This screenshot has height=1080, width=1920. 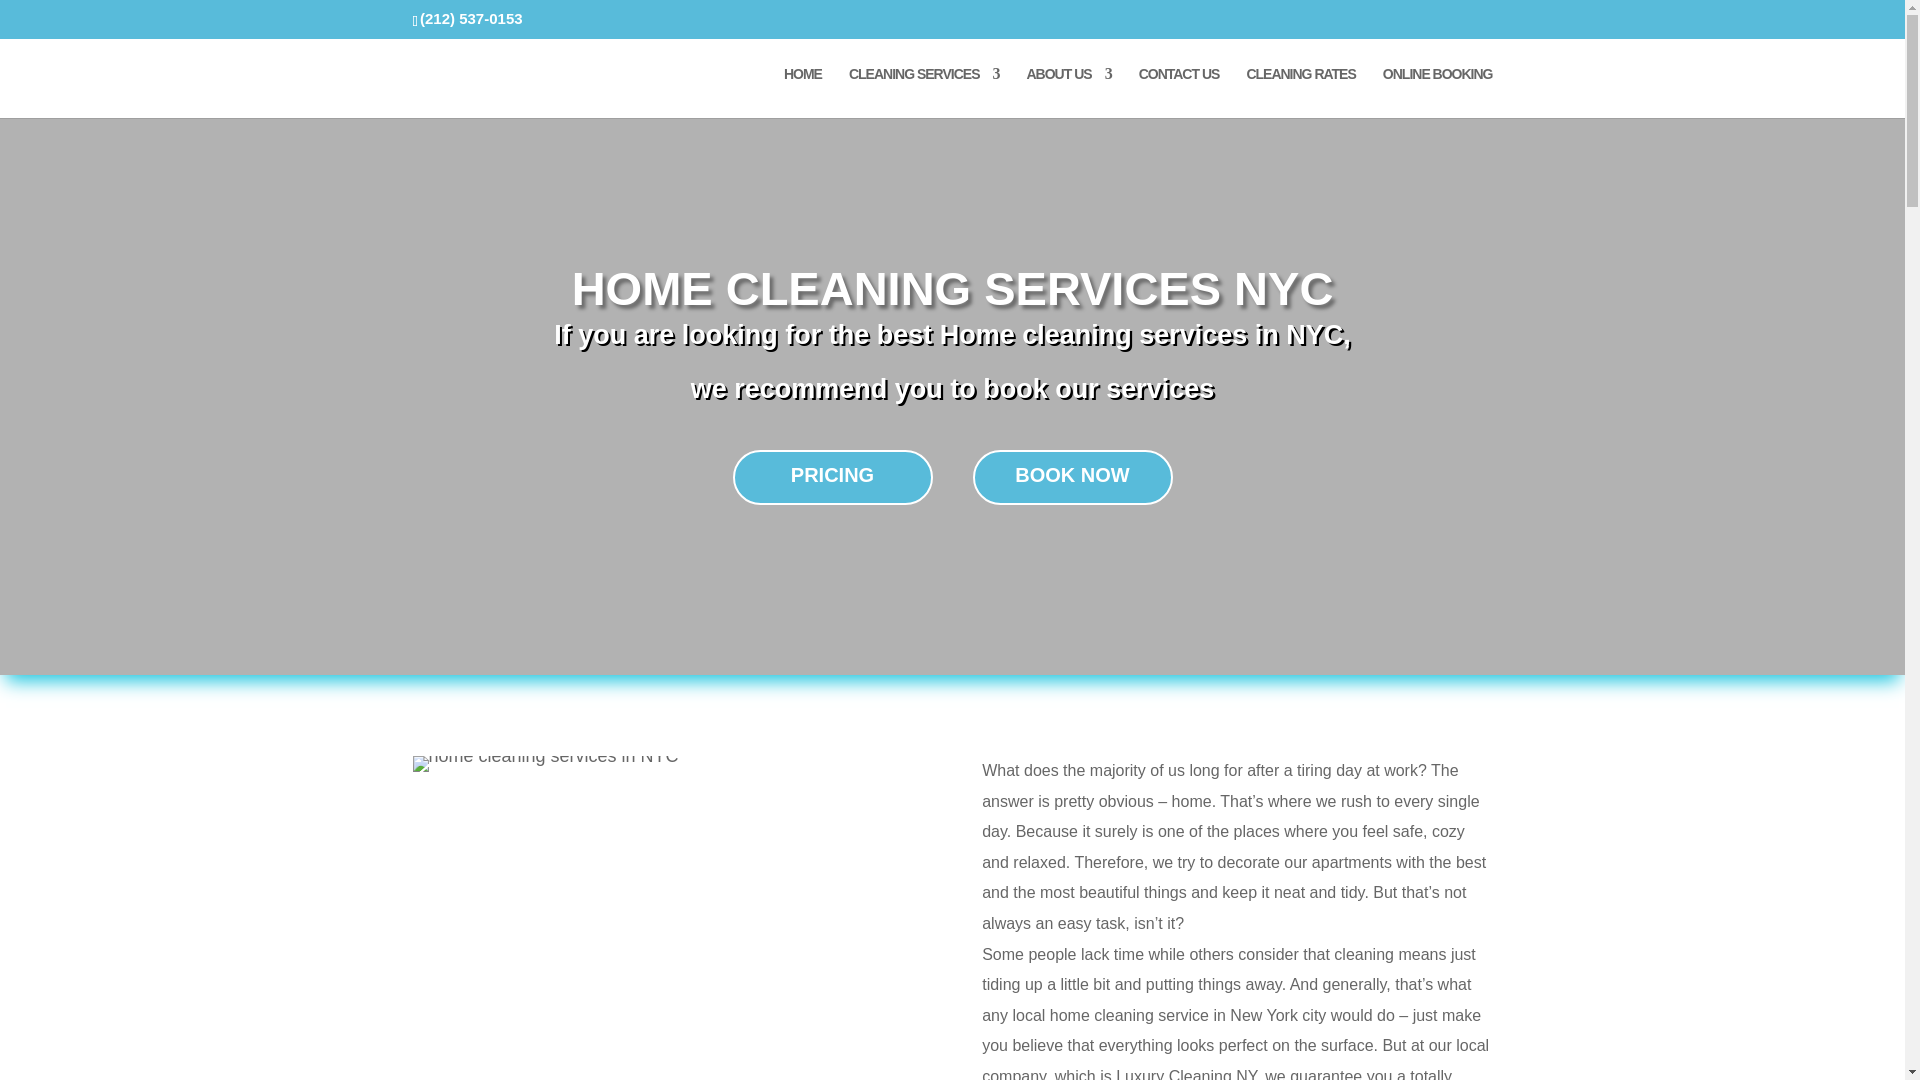 What do you see at coordinates (924, 92) in the screenshot?
I see `CLEANING SERVICES` at bounding box center [924, 92].